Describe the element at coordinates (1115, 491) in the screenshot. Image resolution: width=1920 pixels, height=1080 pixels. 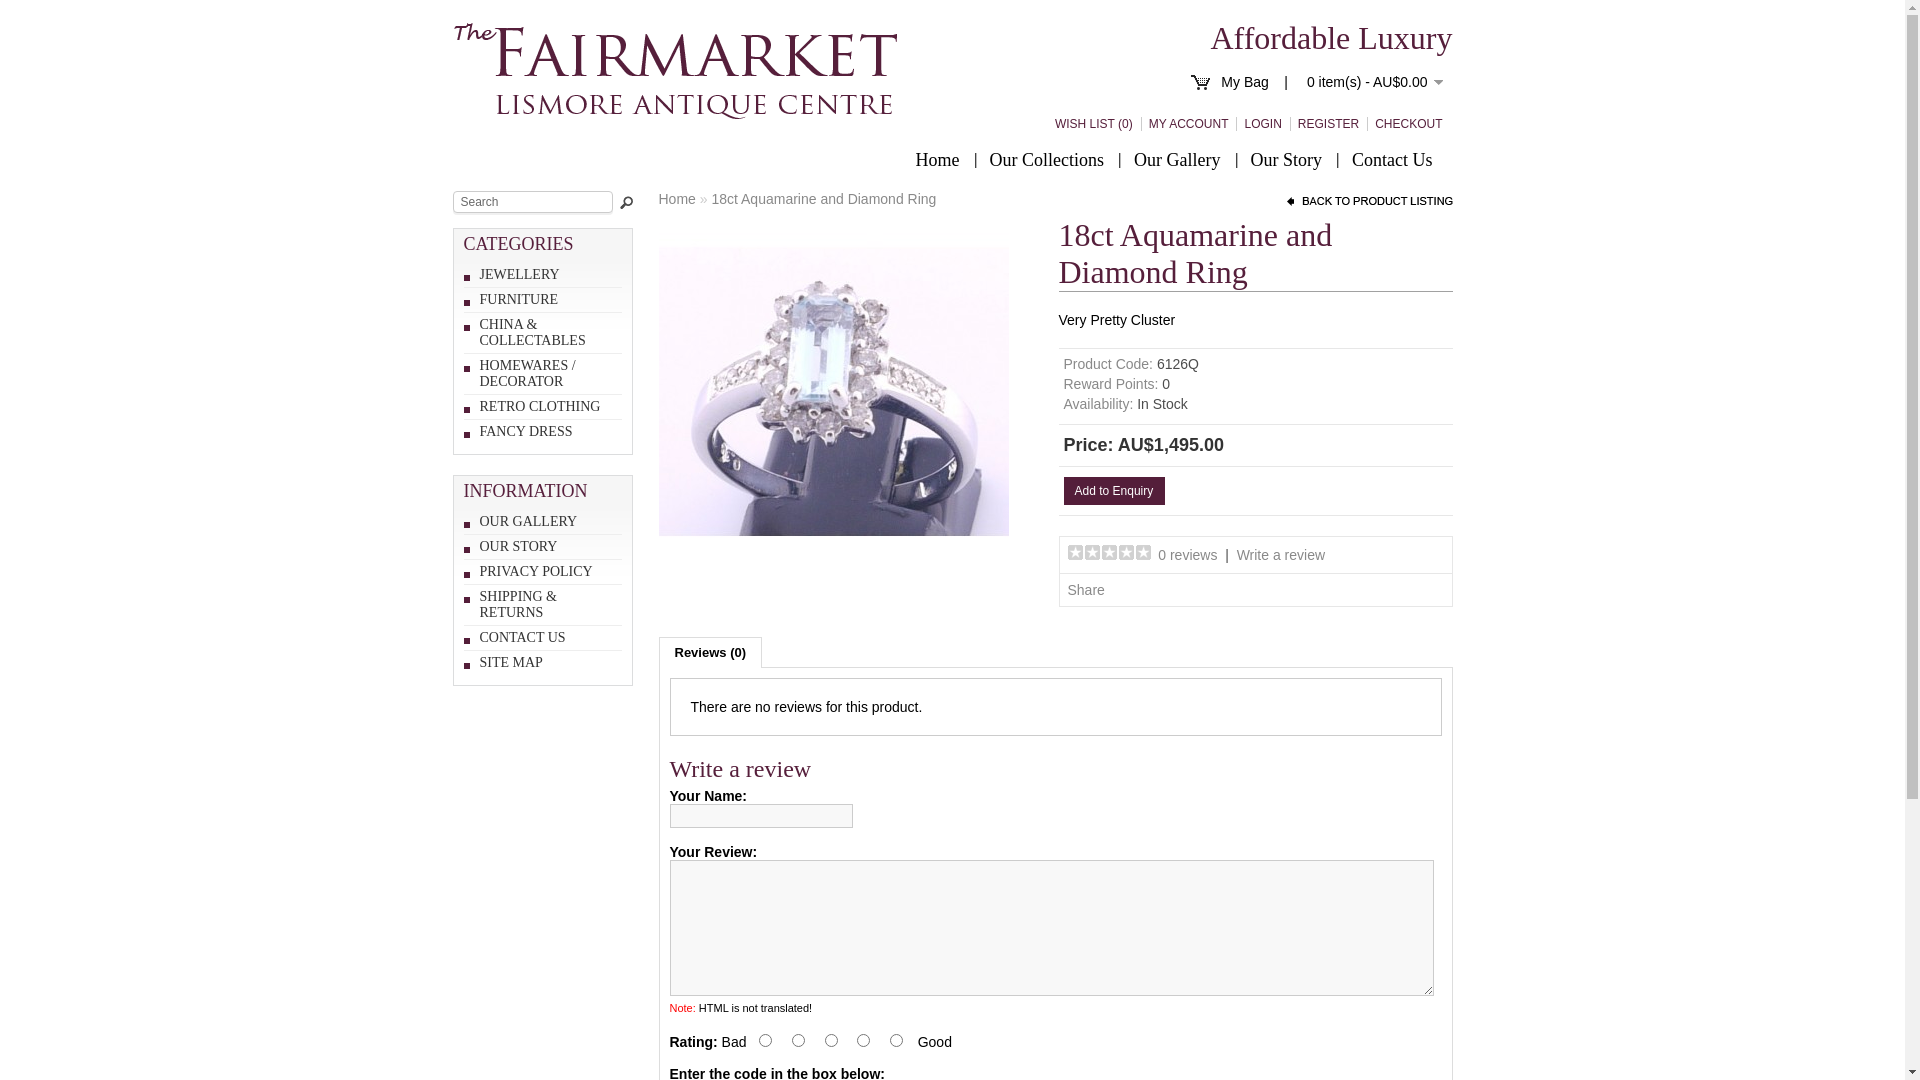
I see `Add to Enquiry` at that location.